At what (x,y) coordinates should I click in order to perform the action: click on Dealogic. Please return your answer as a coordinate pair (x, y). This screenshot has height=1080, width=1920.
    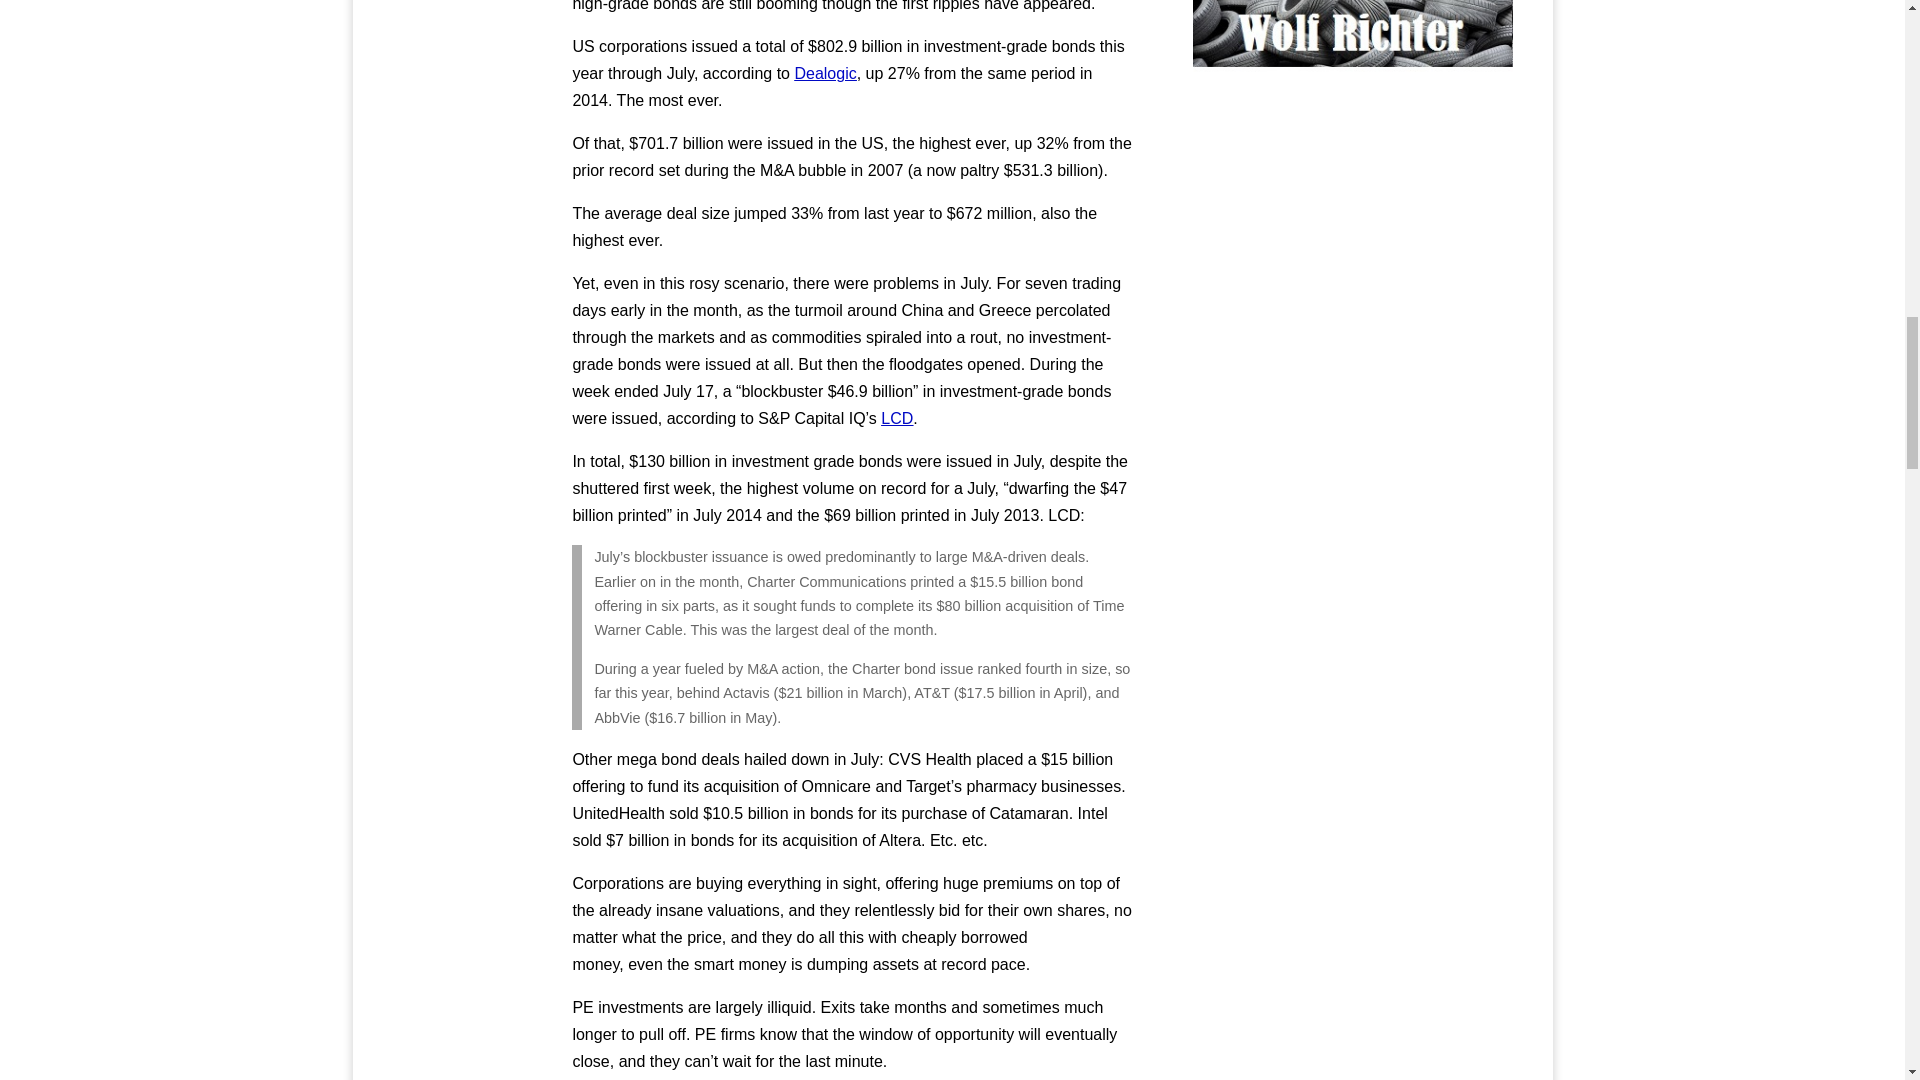
    Looking at the image, I should click on (825, 73).